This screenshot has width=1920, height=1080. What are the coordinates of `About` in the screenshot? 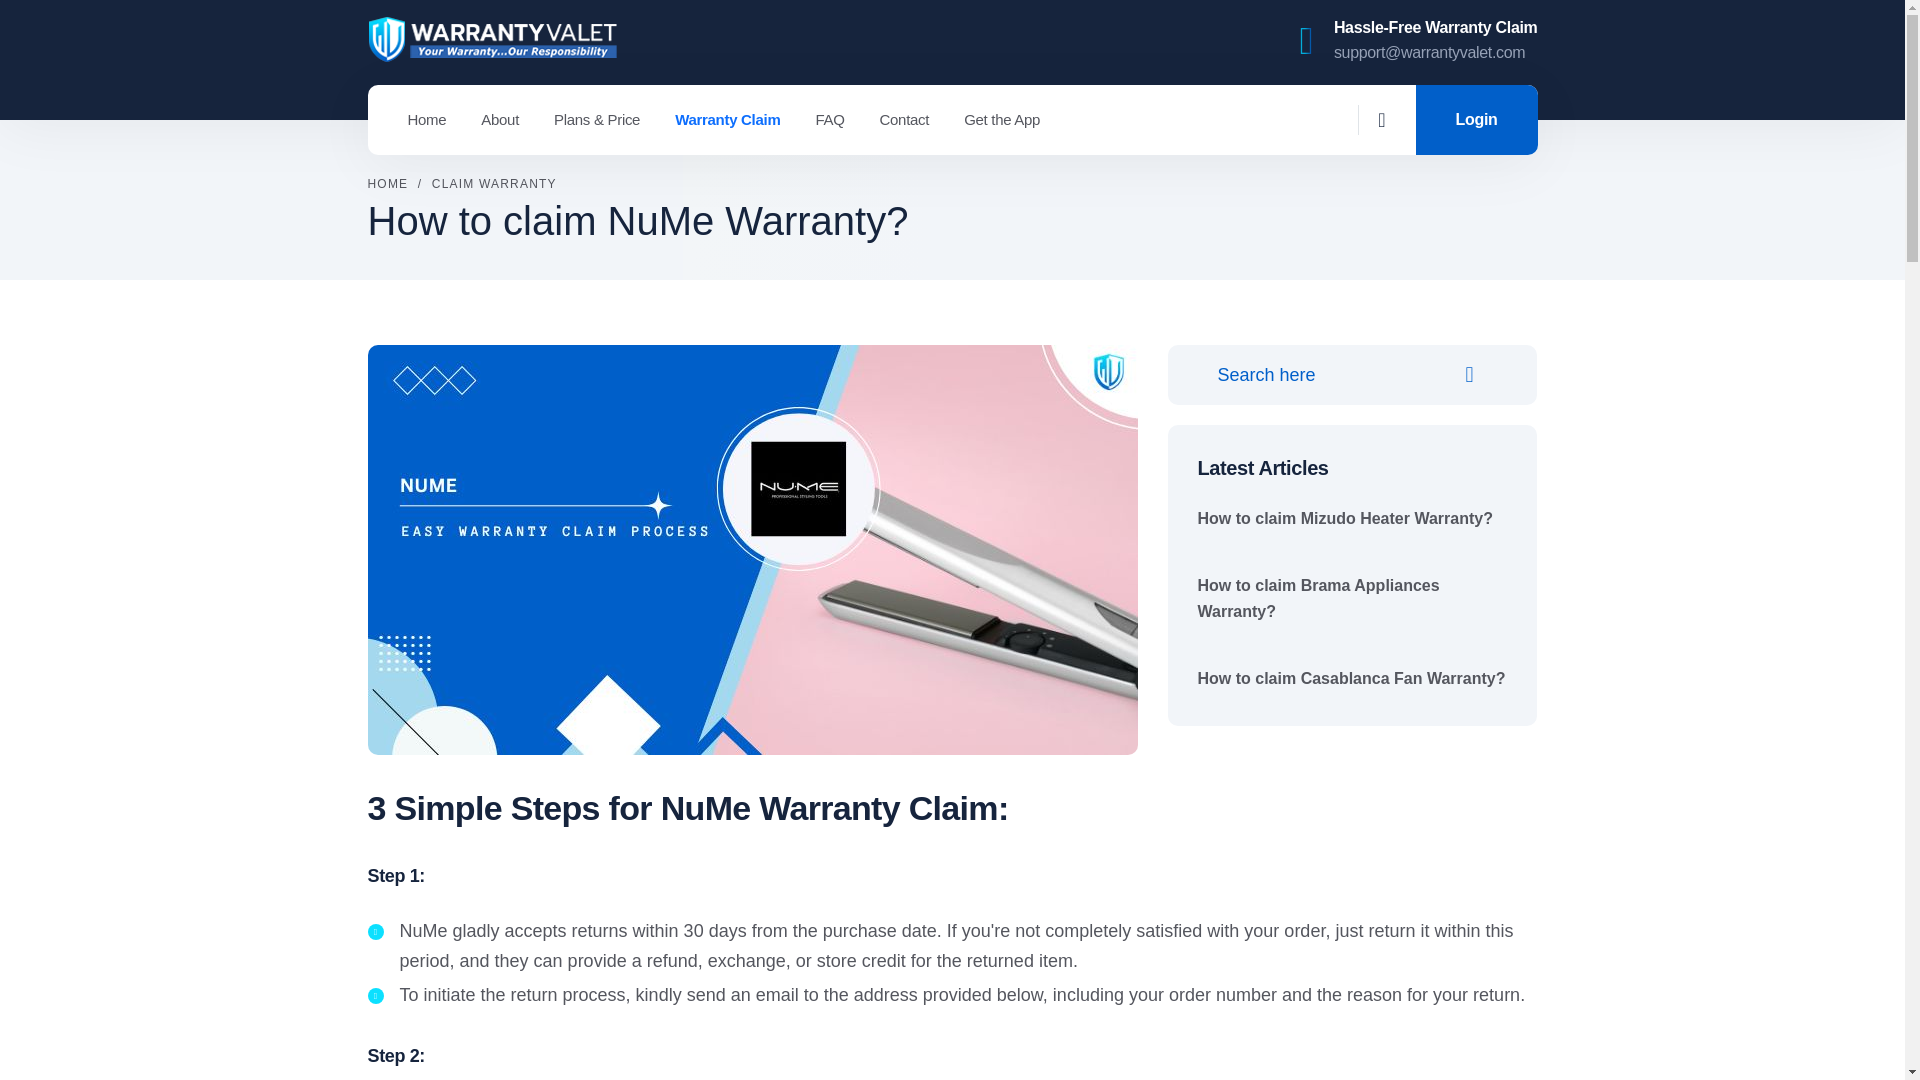 It's located at (500, 119).